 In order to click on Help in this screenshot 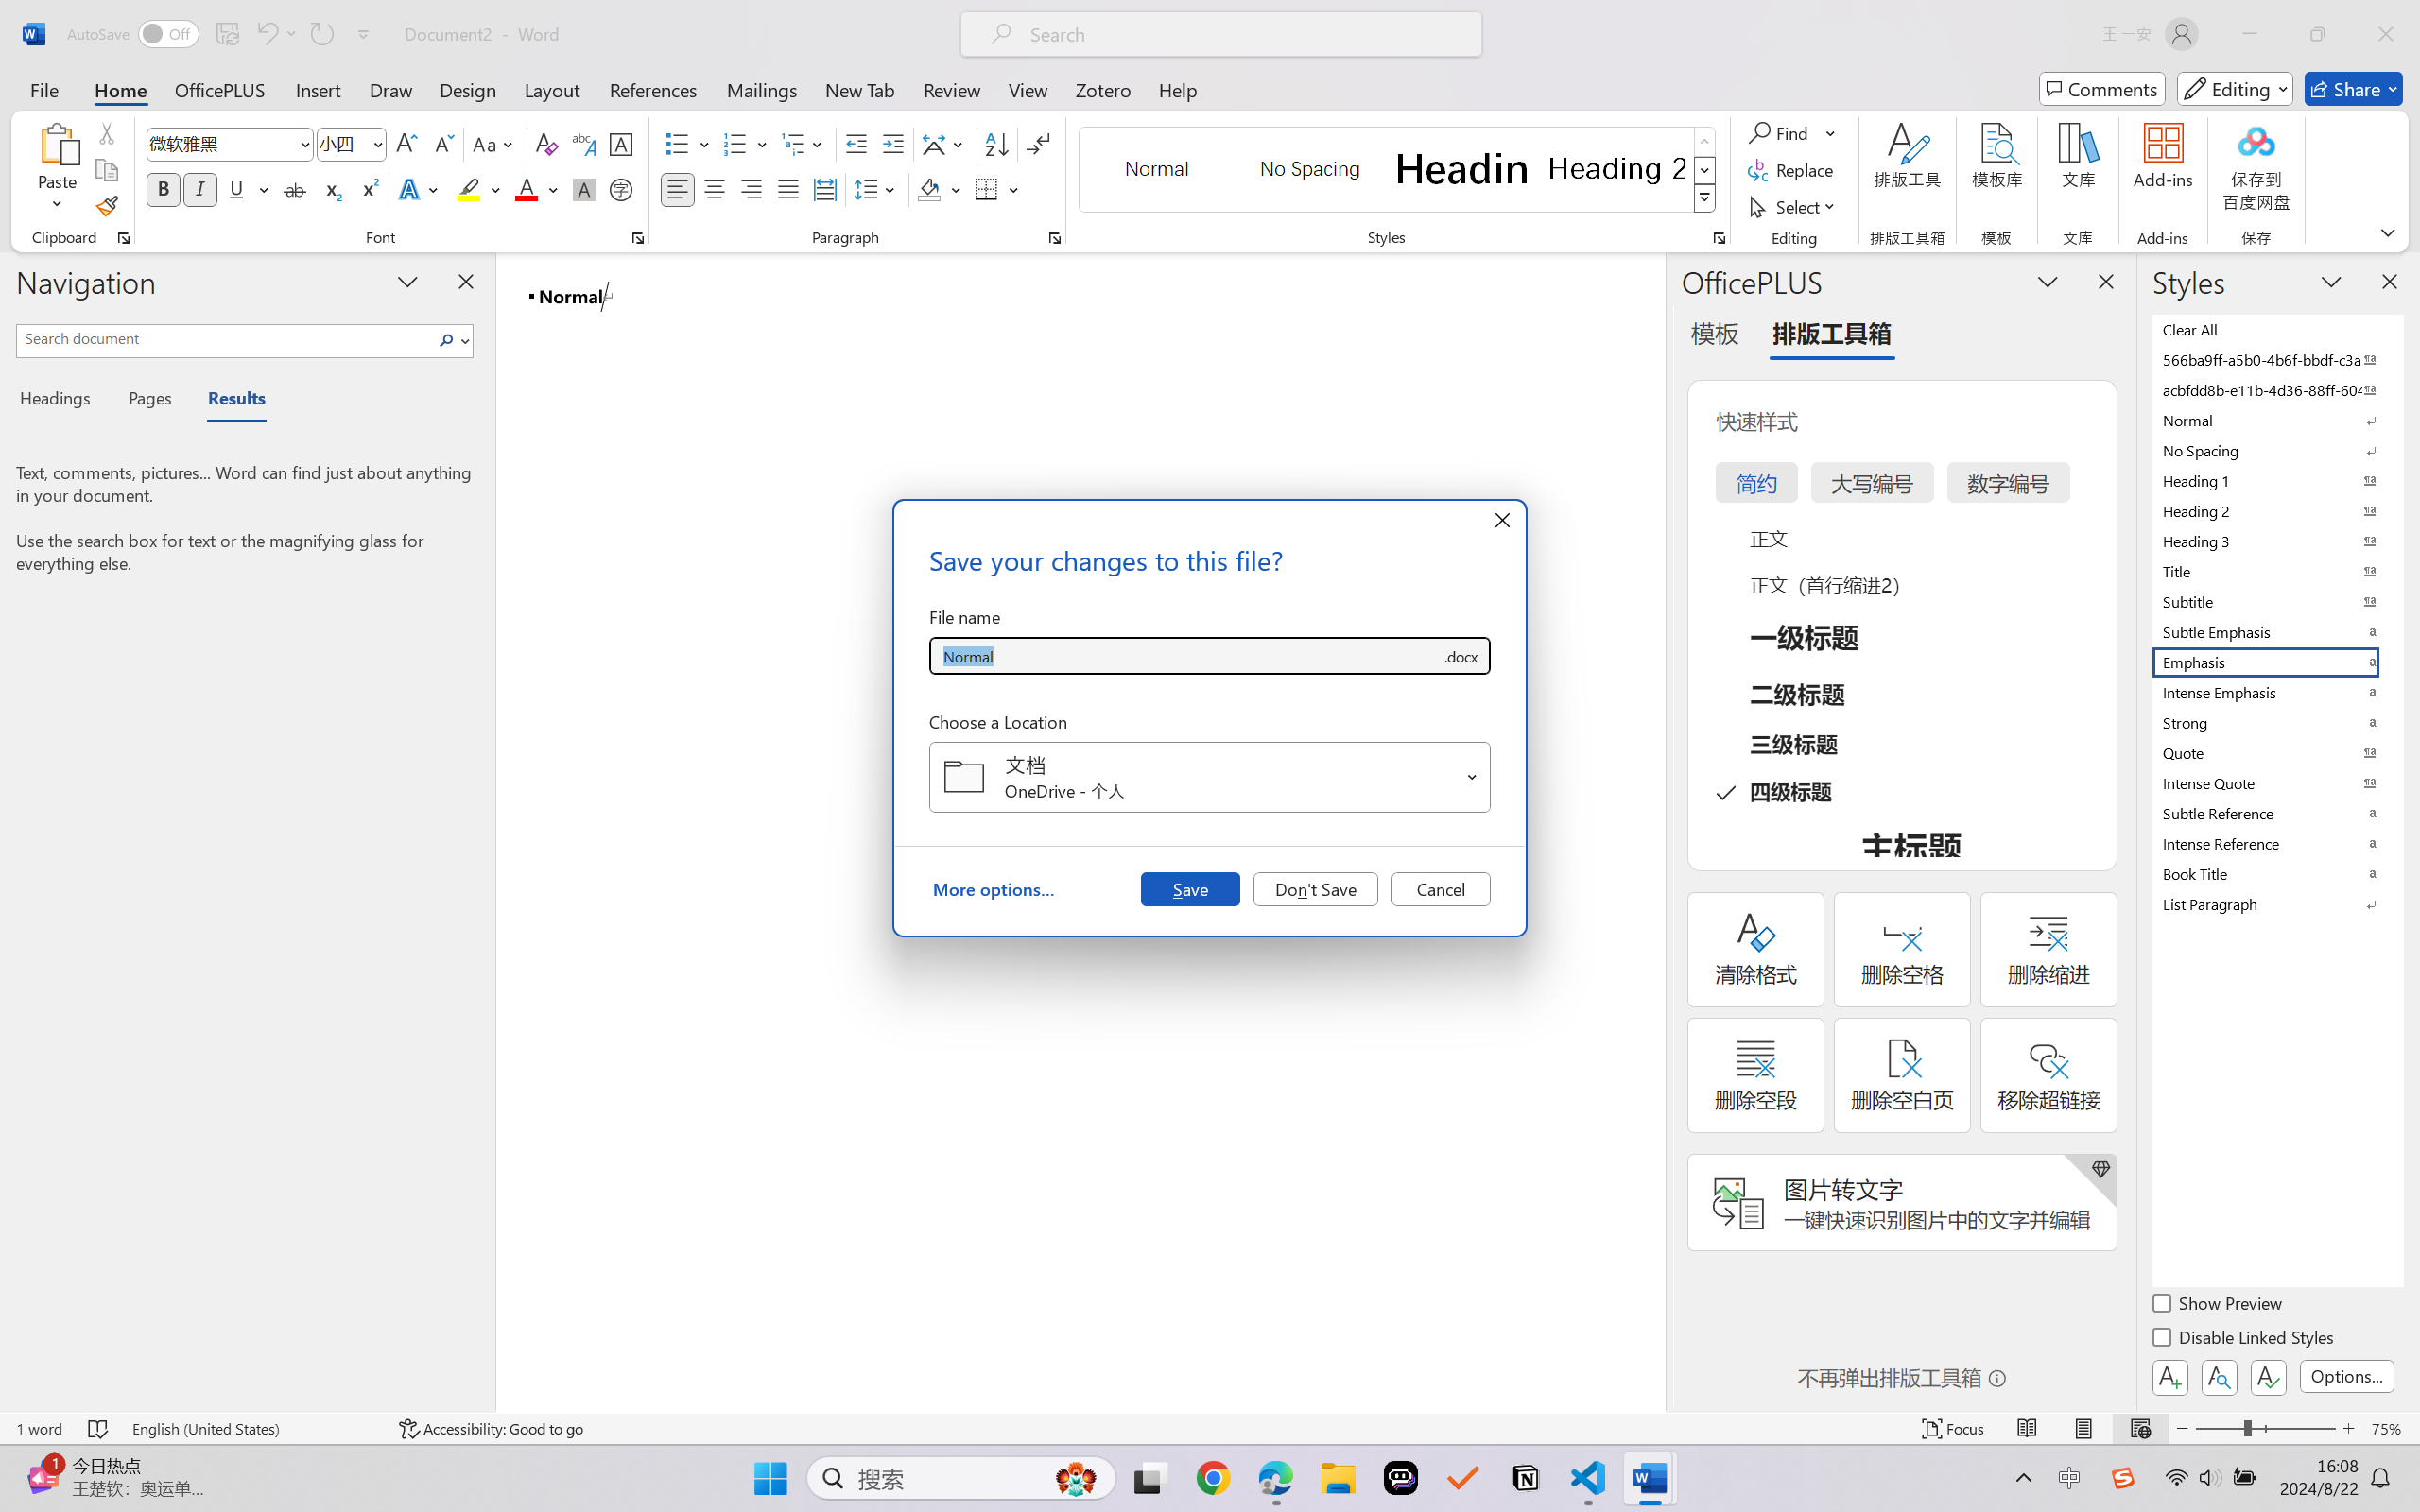, I will do `click(1177, 89)`.